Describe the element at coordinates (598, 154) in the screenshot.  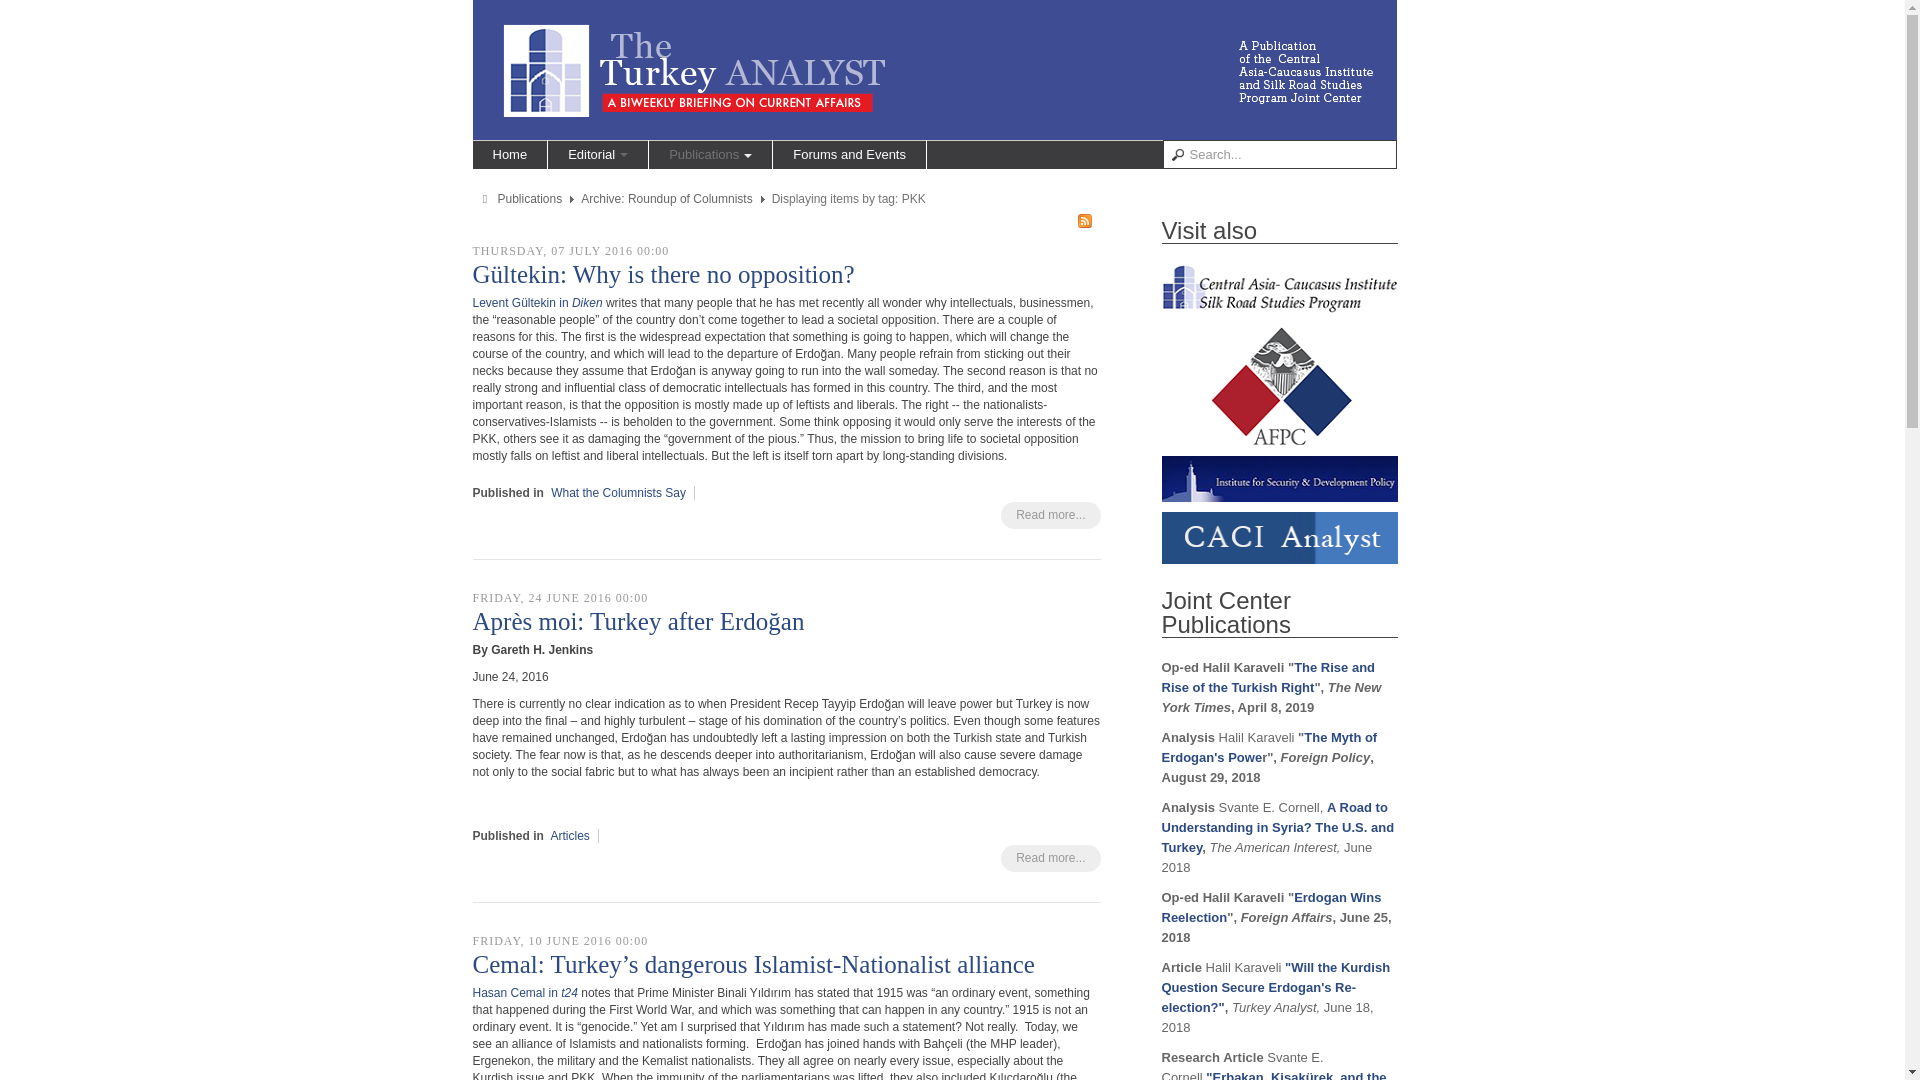
I see `Editorial` at that location.